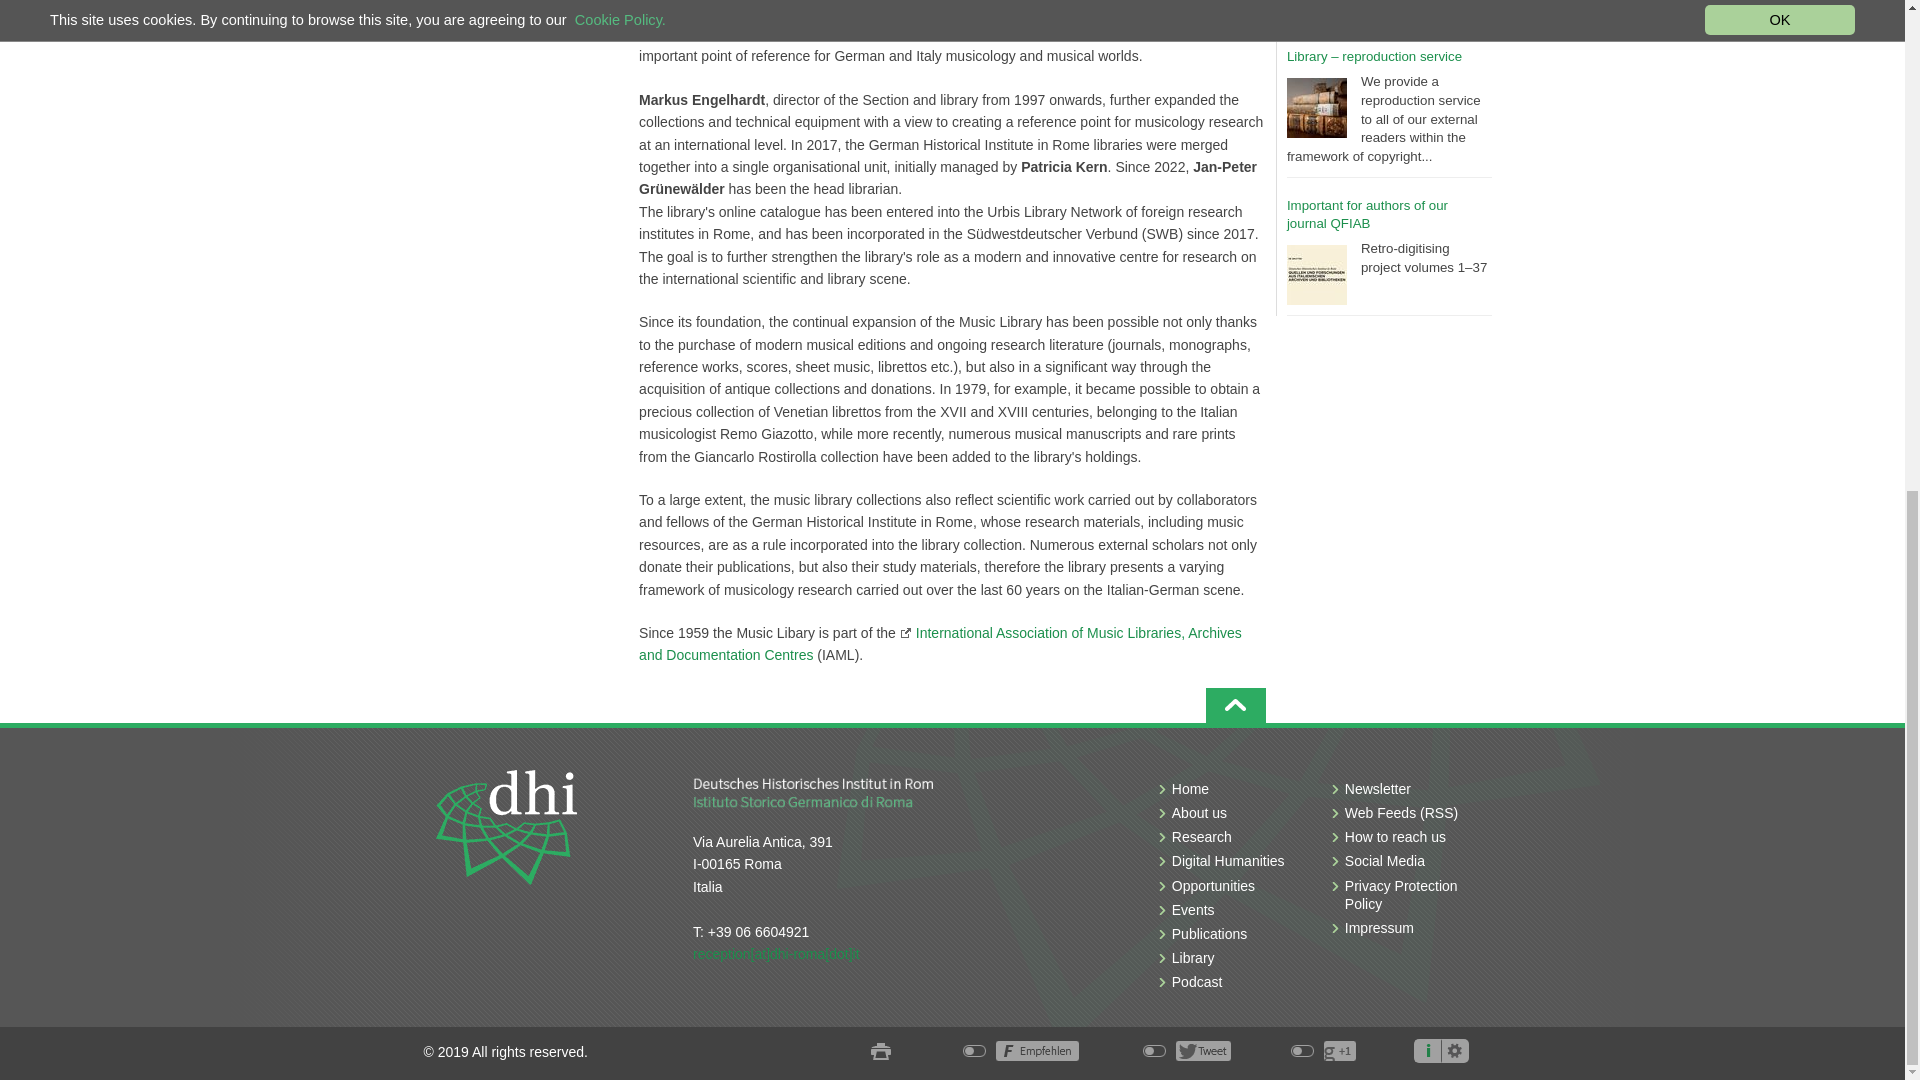  I want to click on Important for authors of our journal QFIAB, so click(1366, 214).